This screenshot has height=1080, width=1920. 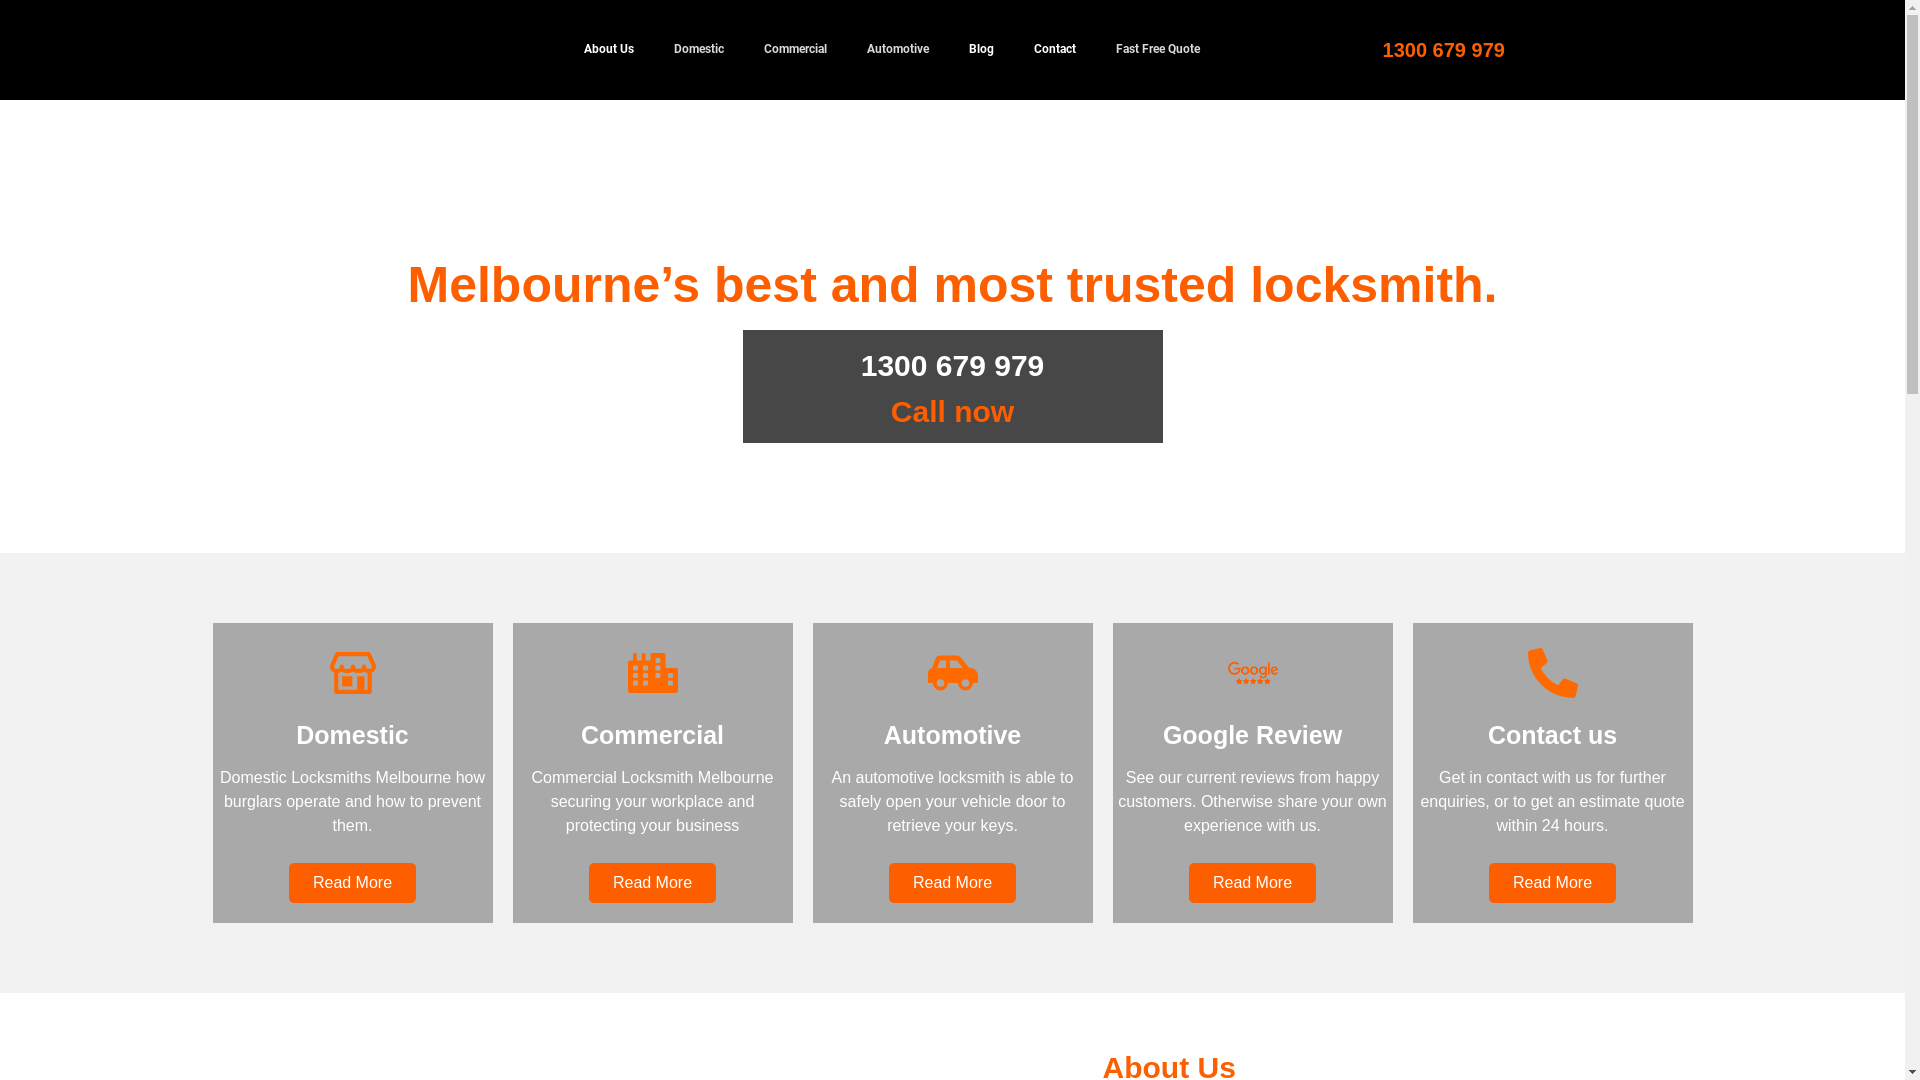 What do you see at coordinates (609, 50) in the screenshot?
I see `About Us` at bounding box center [609, 50].